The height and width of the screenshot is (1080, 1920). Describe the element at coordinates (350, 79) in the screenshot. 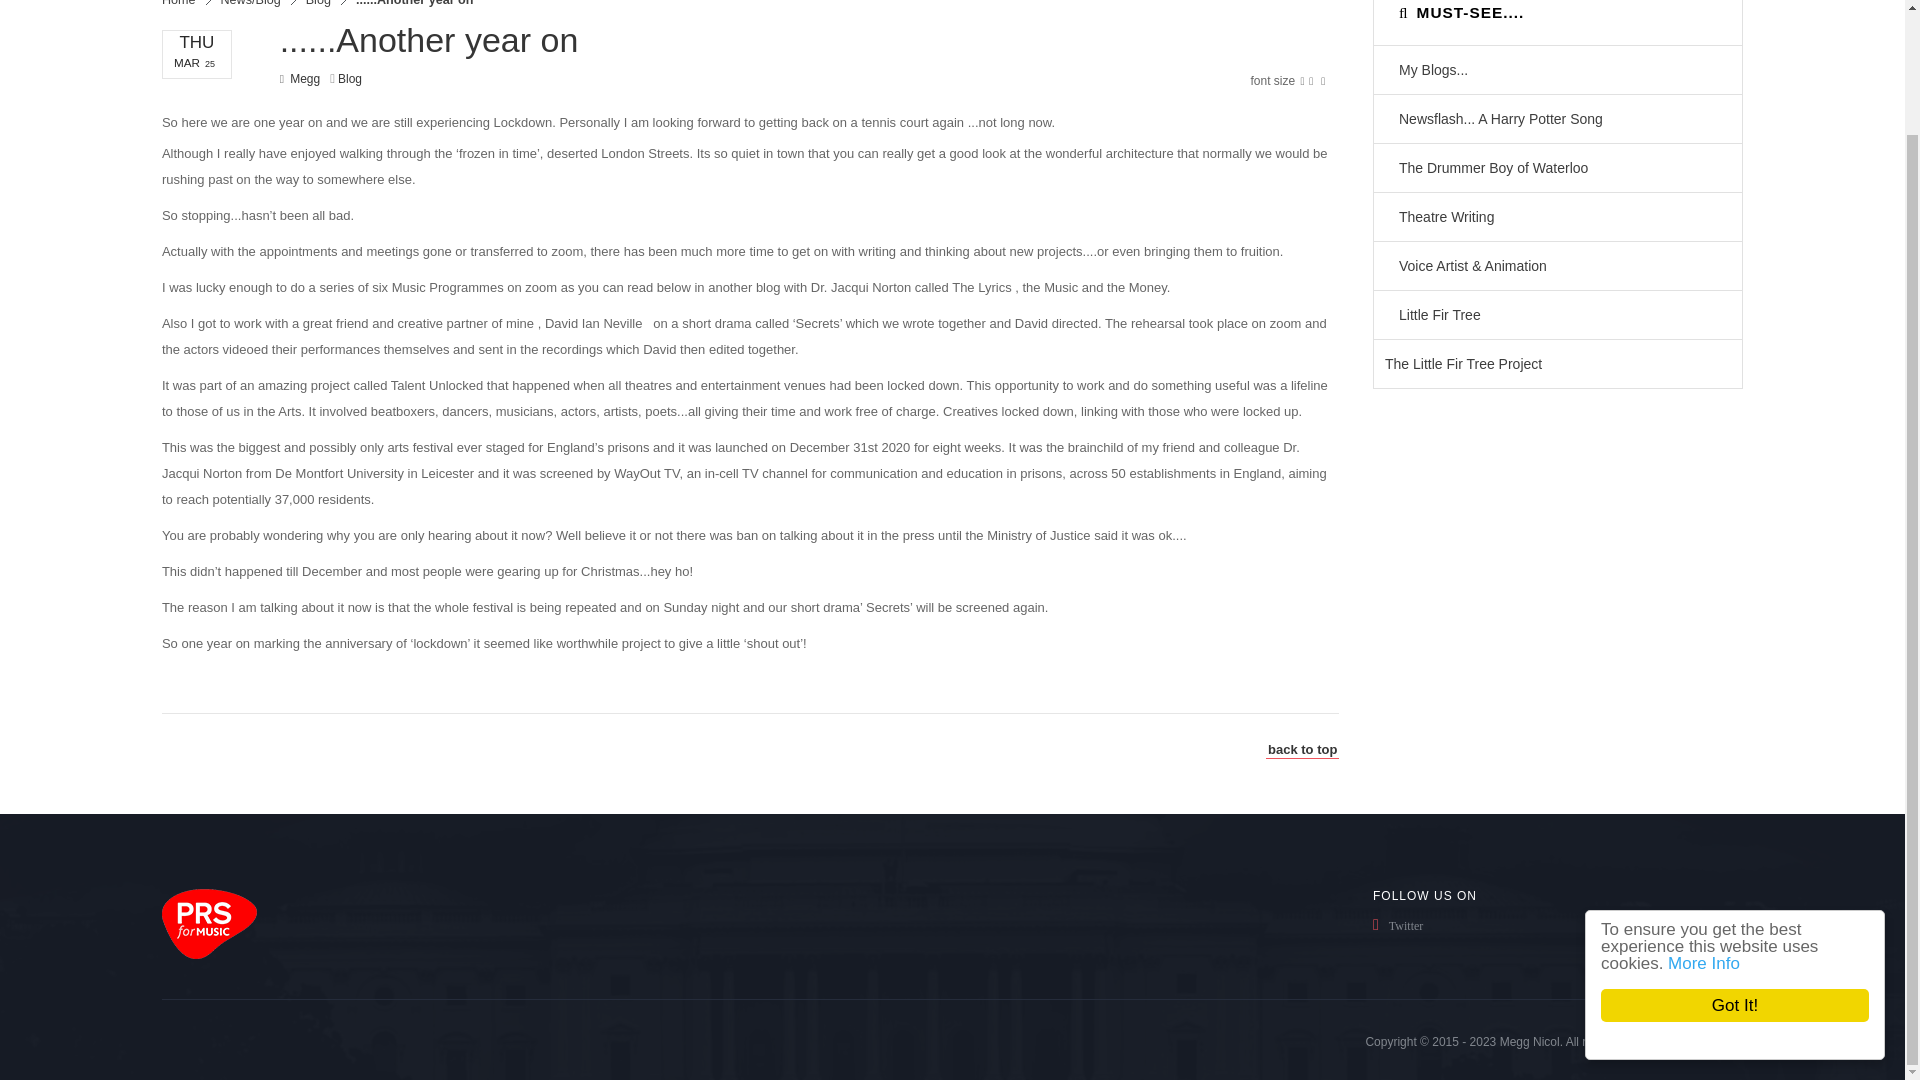

I see `Blog` at that location.